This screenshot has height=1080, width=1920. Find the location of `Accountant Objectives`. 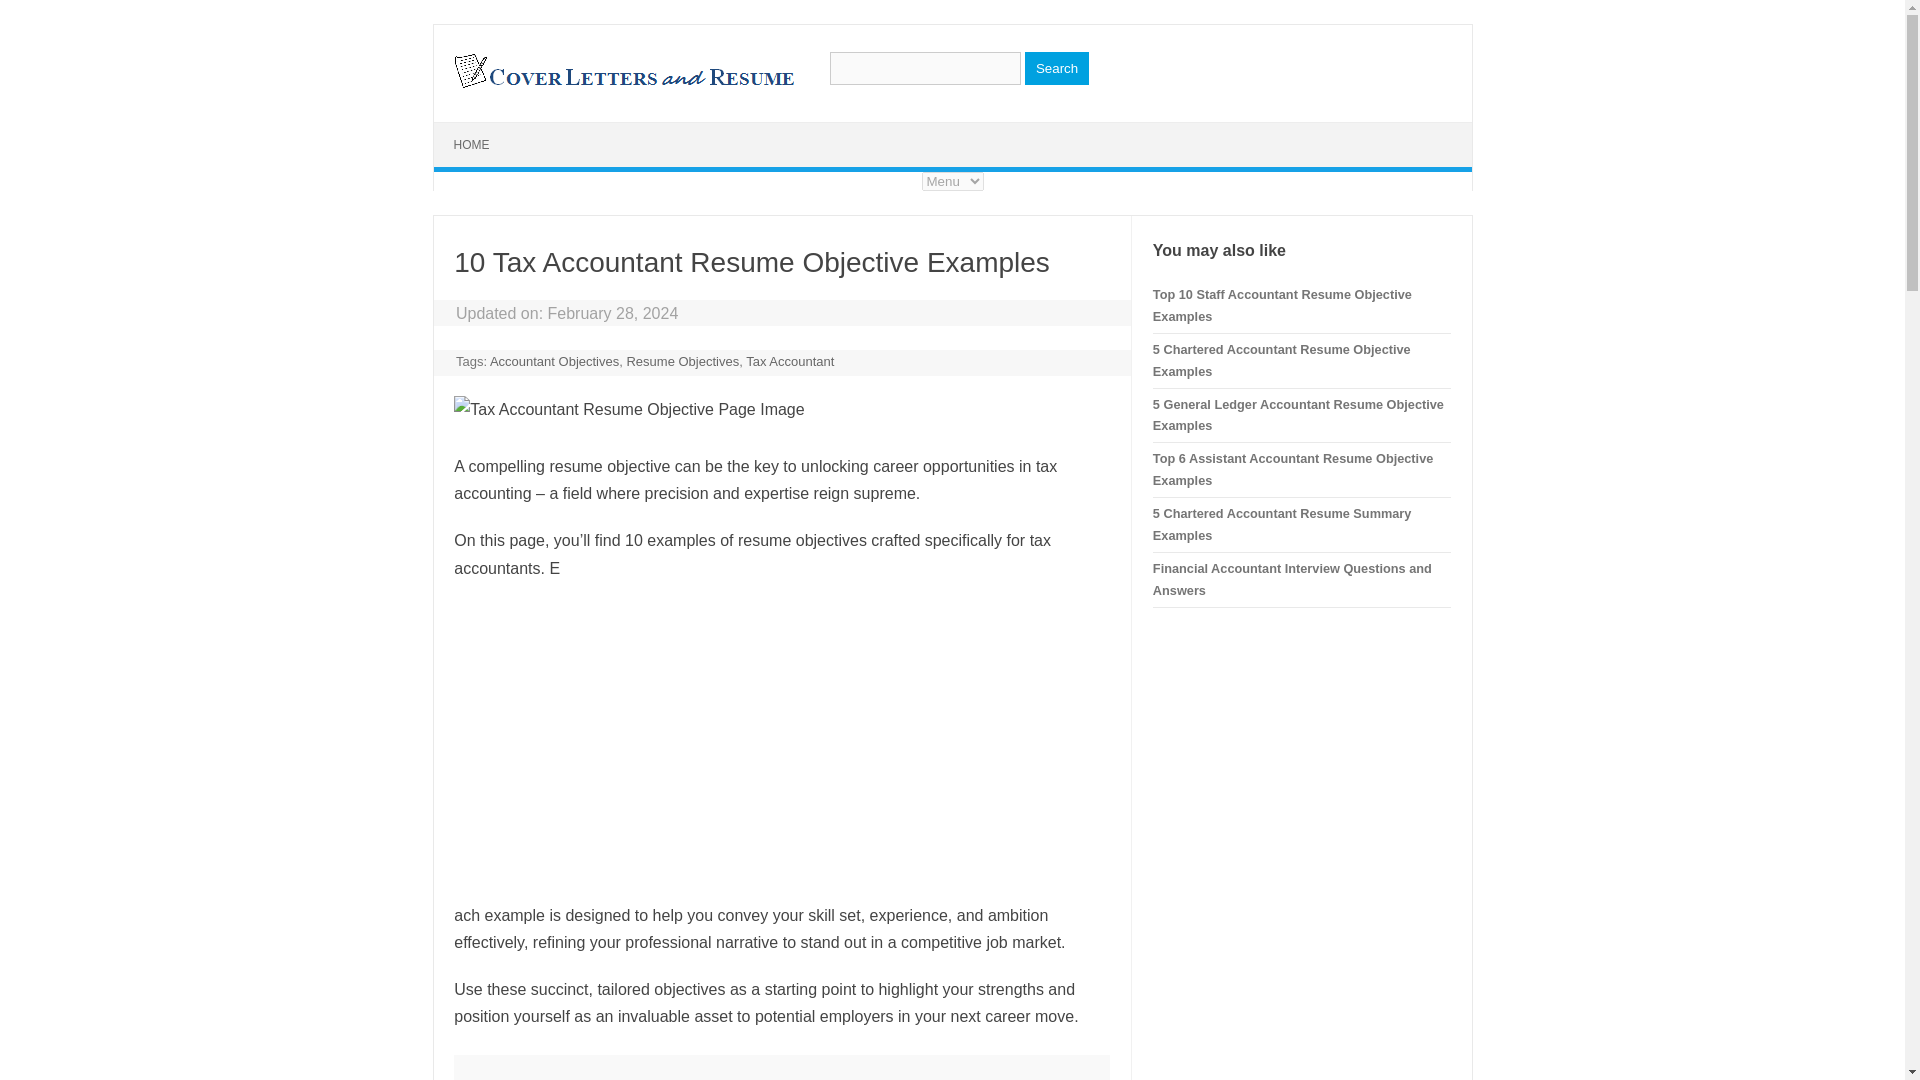

Accountant Objectives is located at coordinates (554, 362).